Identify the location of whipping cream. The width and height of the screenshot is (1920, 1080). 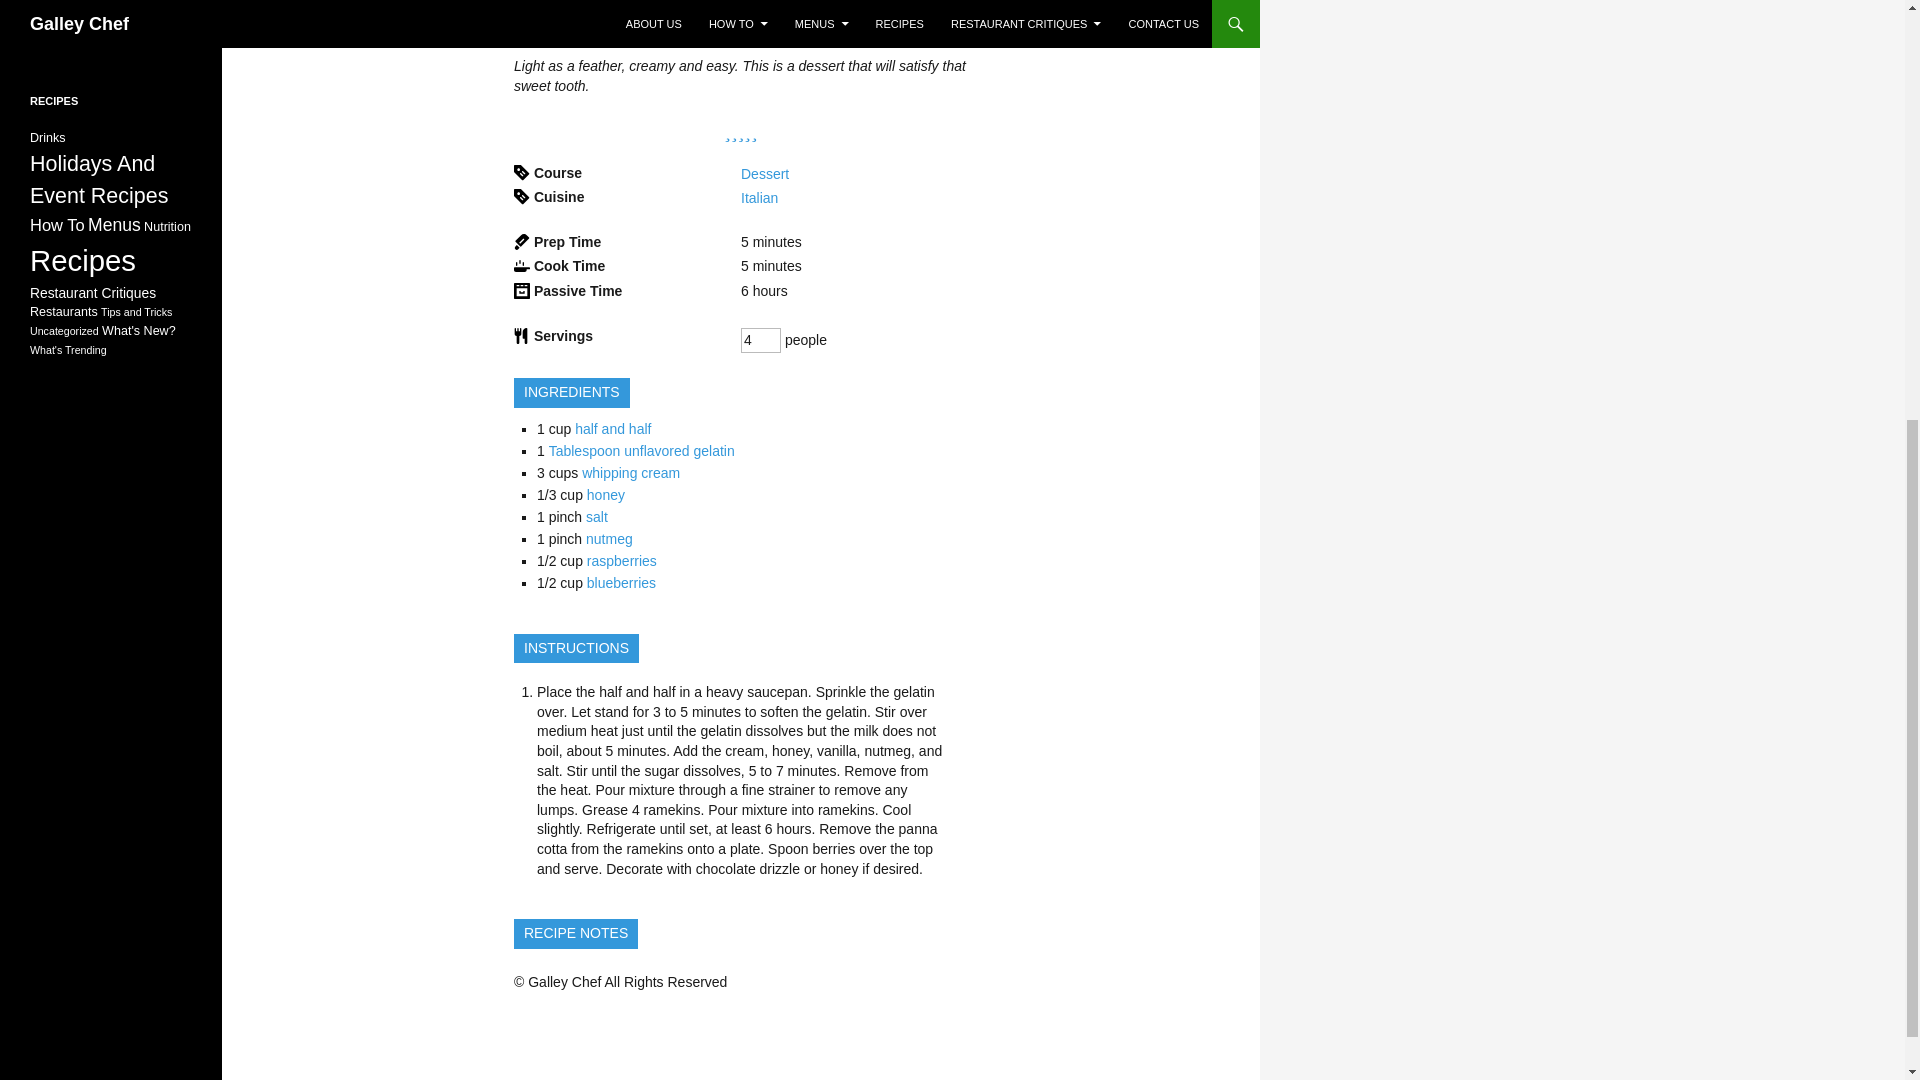
(630, 472).